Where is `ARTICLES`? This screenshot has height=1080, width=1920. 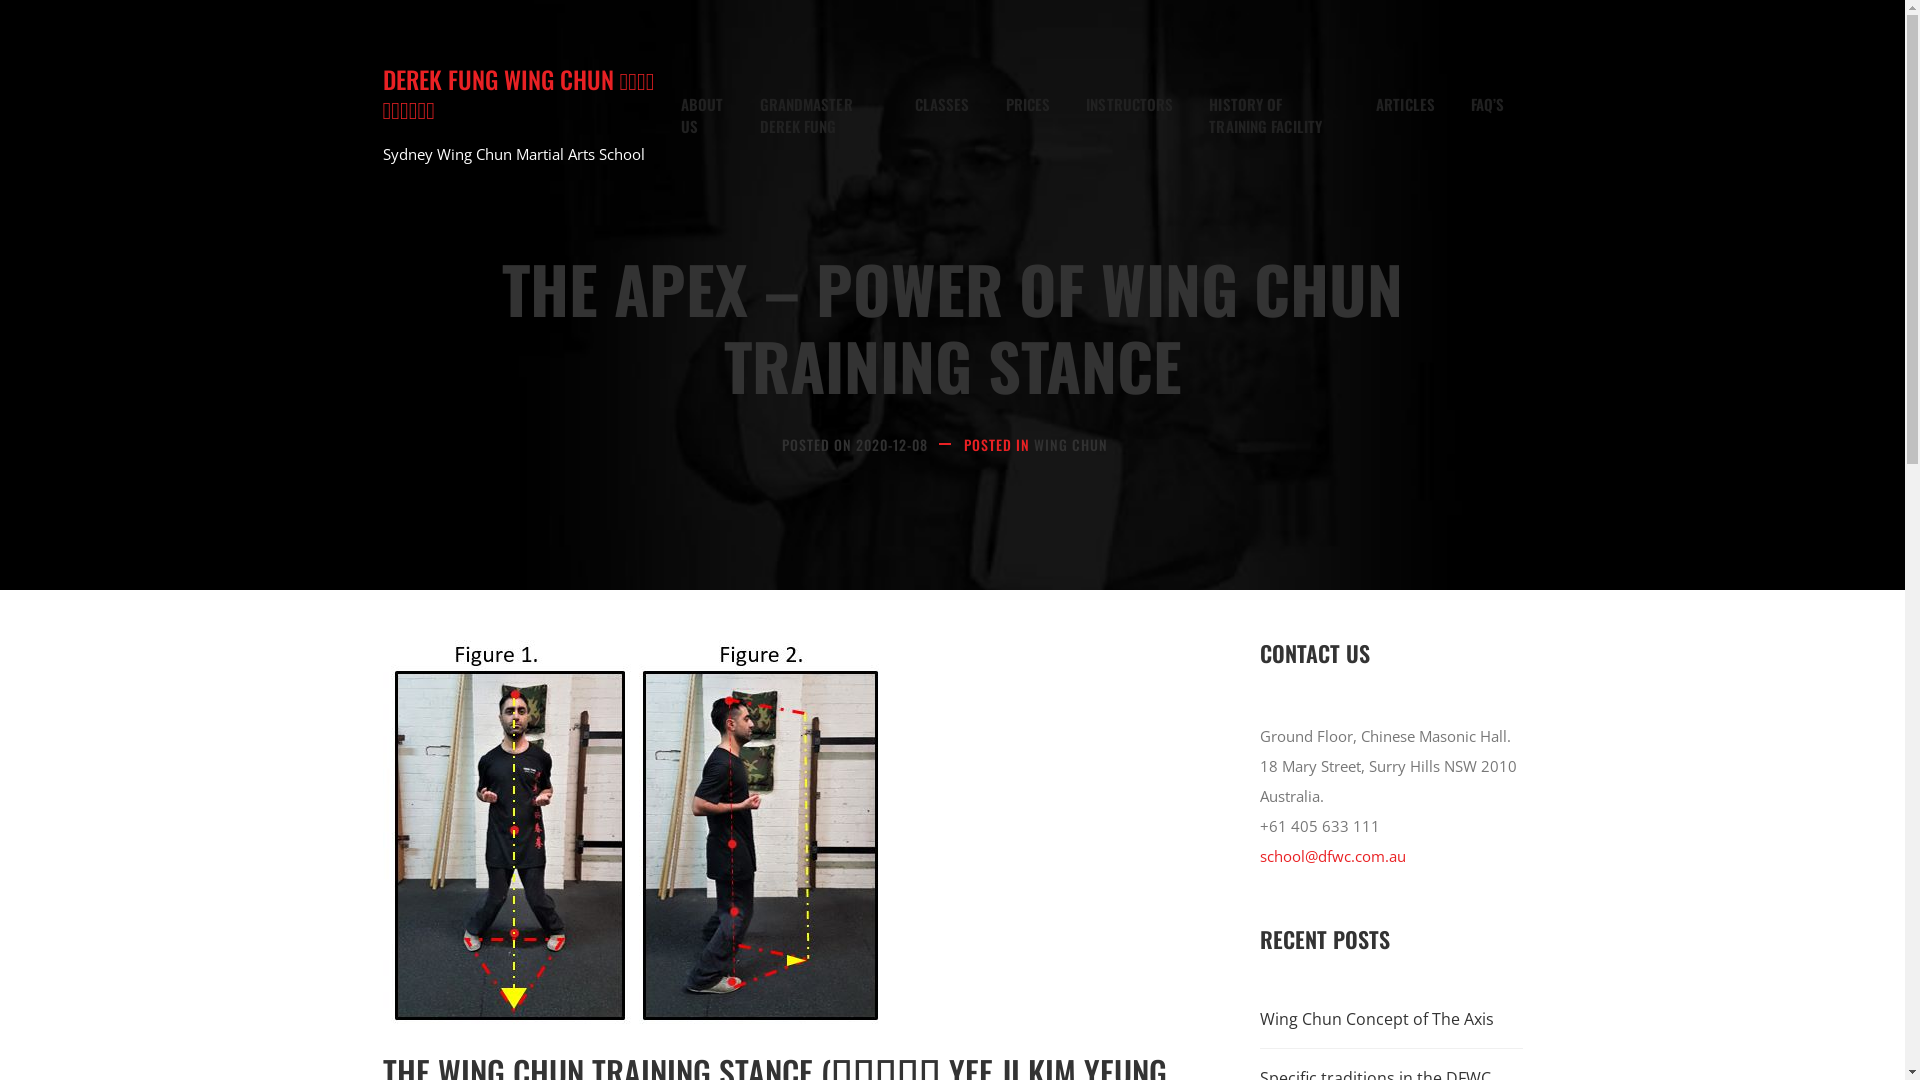
ARTICLES is located at coordinates (1406, 104).